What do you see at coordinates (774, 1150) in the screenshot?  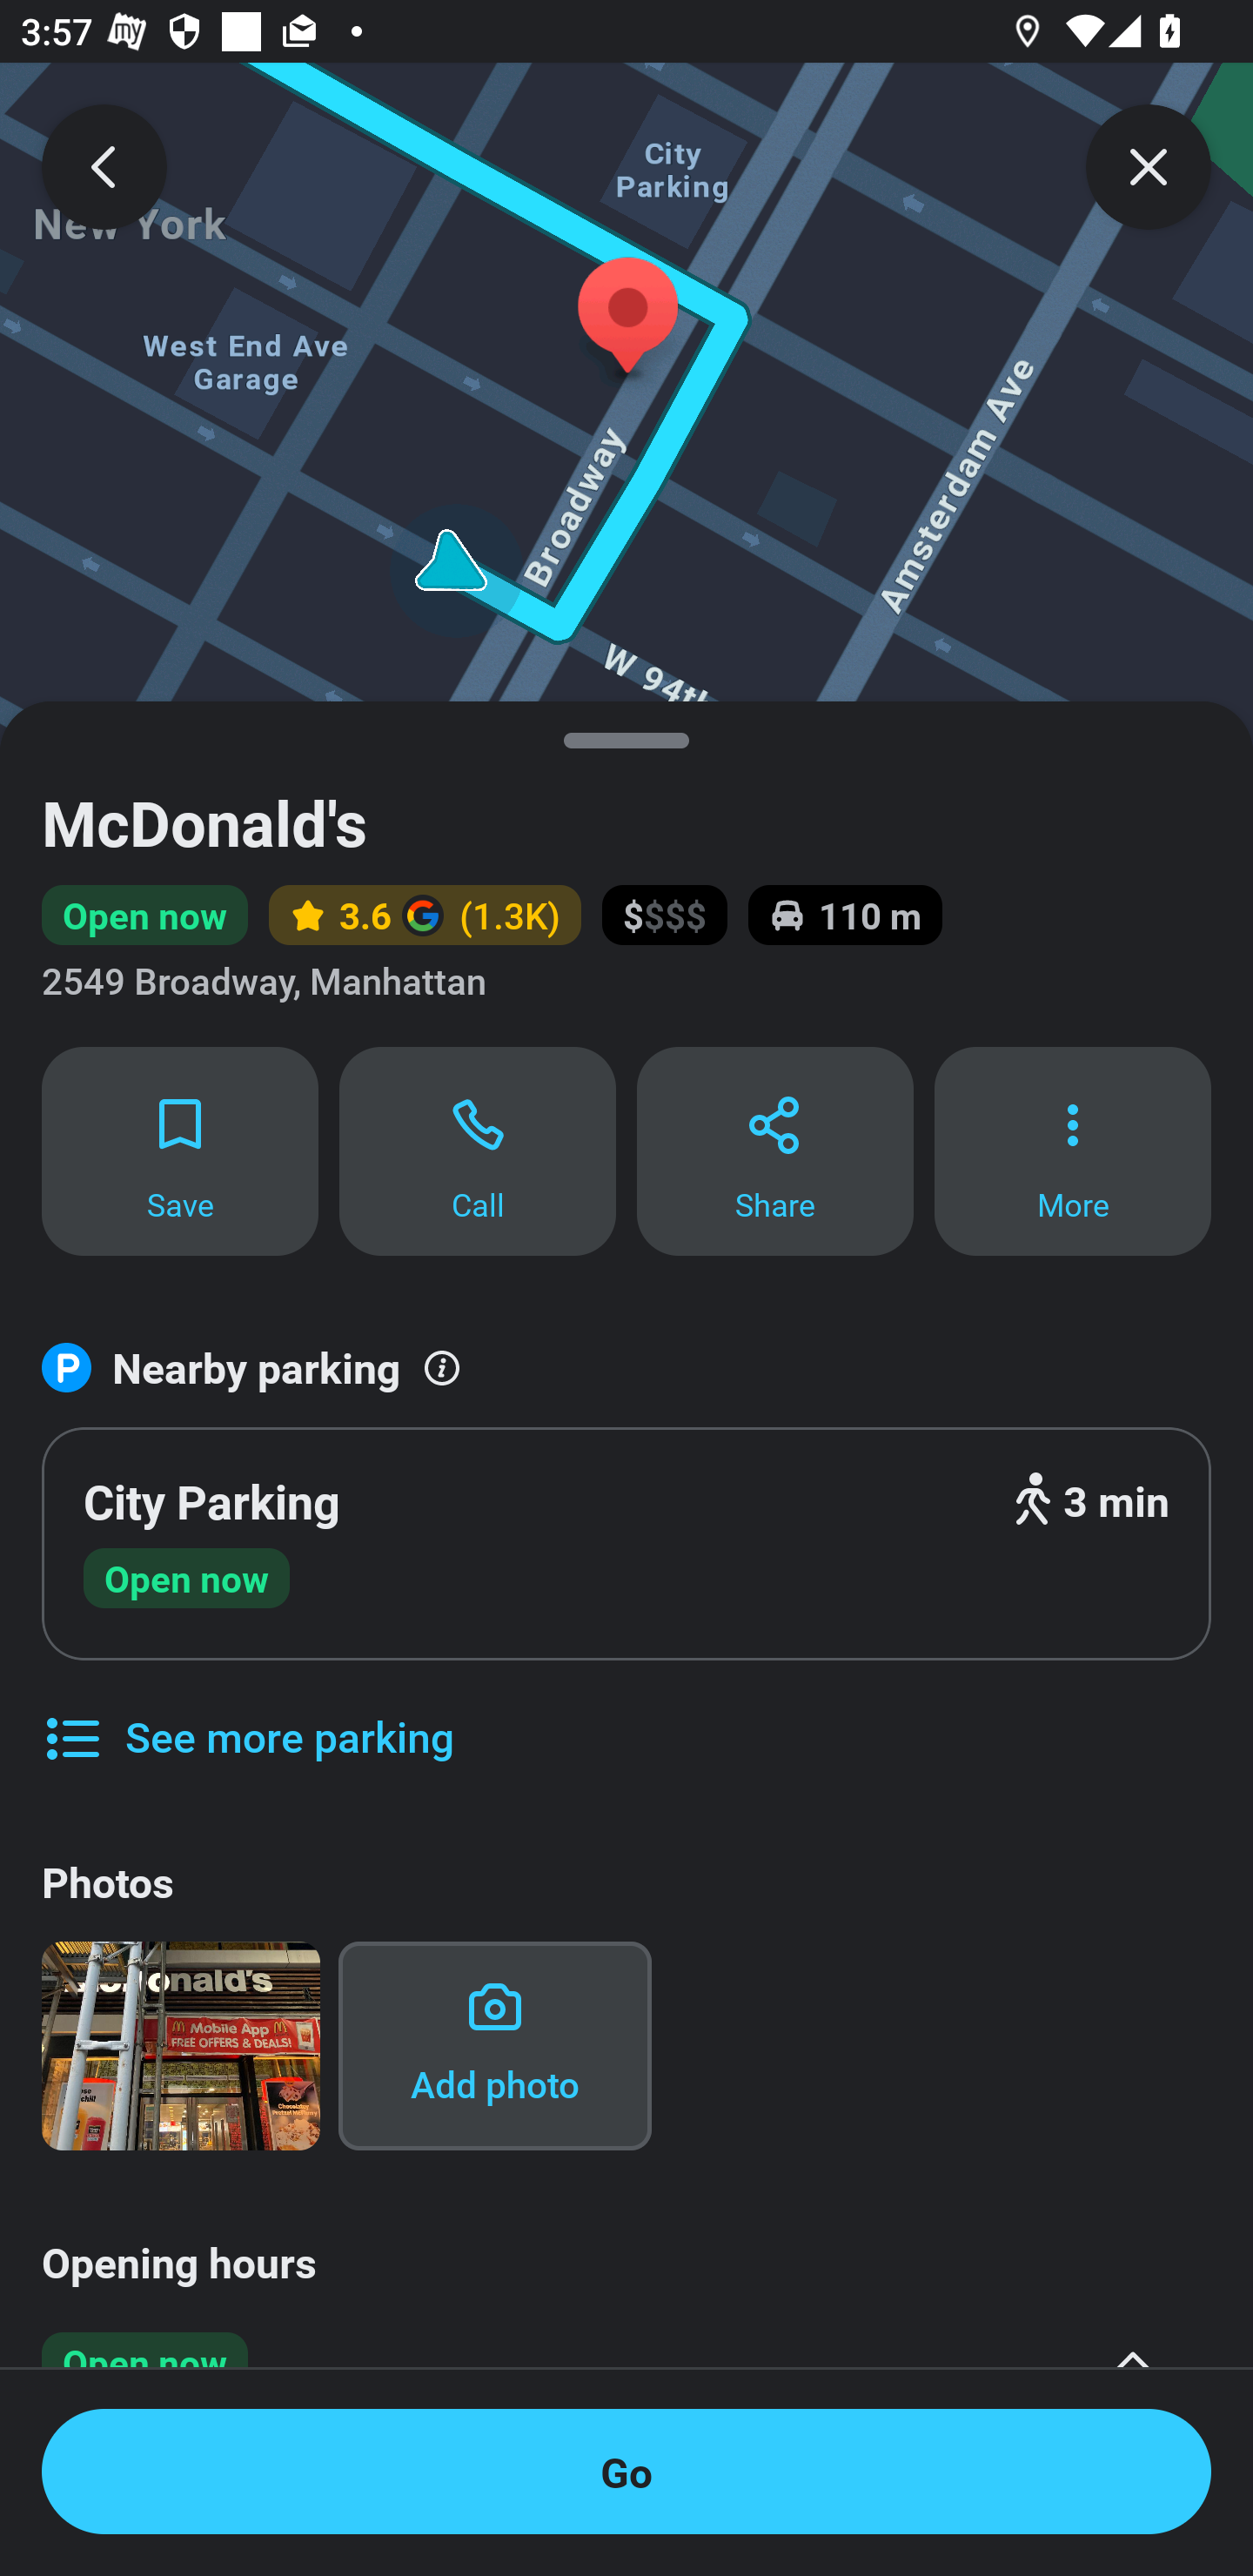 I see `Share` at bounding box center [774, 1150].